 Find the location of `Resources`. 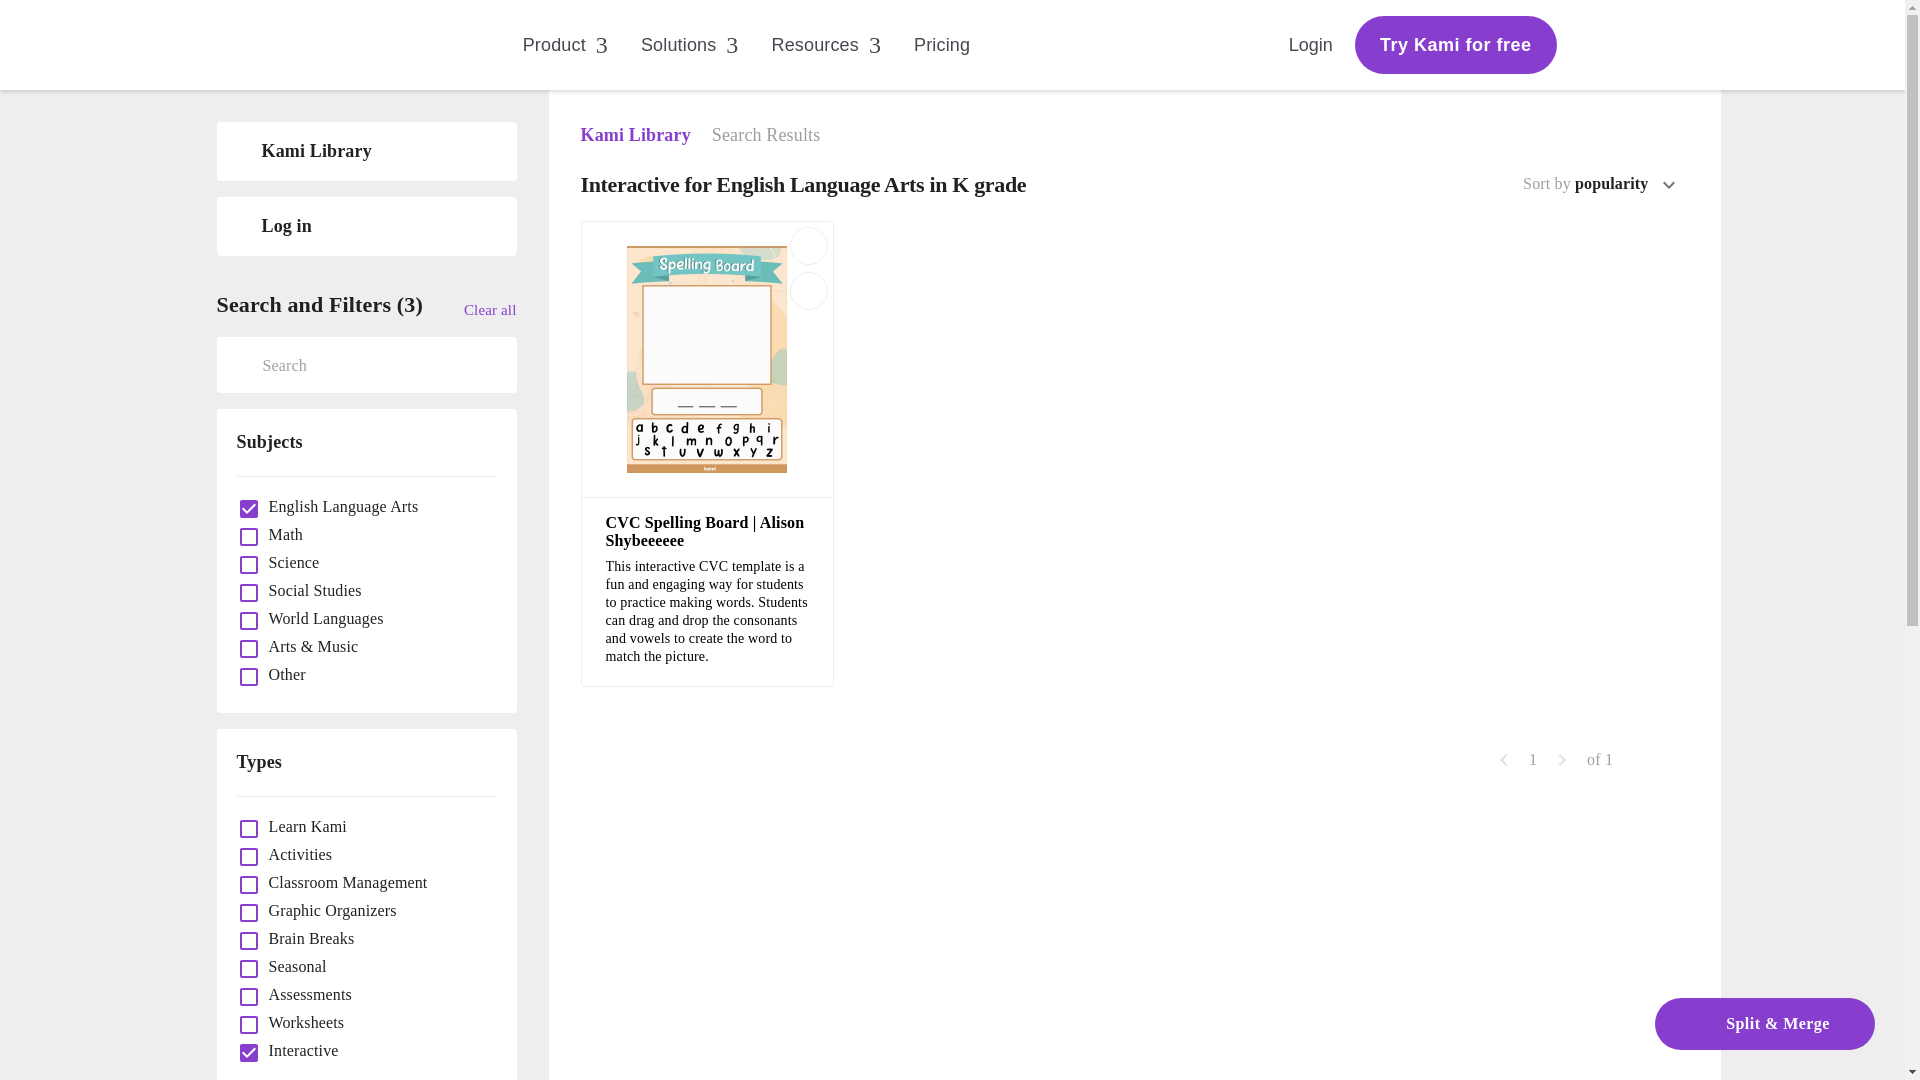

Resources is located at coordinates (843, 44).